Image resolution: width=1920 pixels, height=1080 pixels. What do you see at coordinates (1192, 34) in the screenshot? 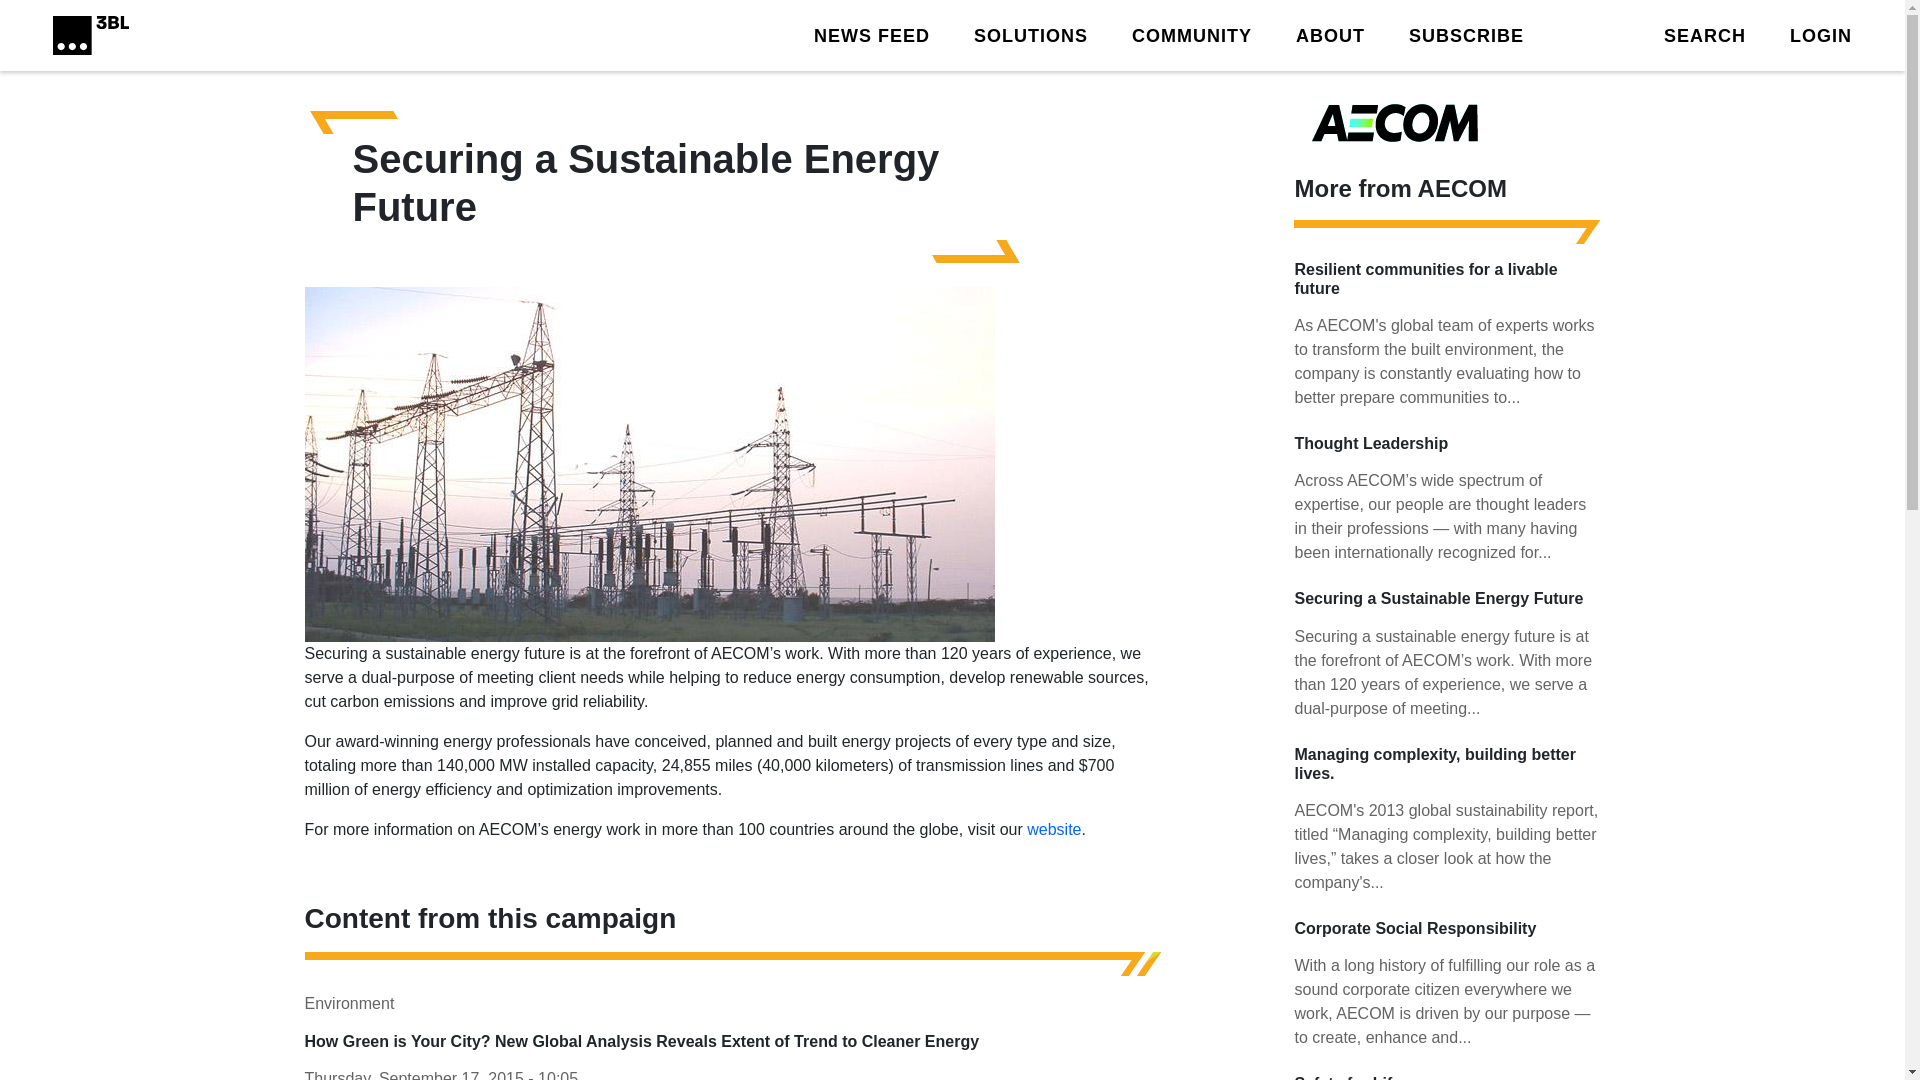
I see `COMMUNITY` at bounding box center [1192, 34].